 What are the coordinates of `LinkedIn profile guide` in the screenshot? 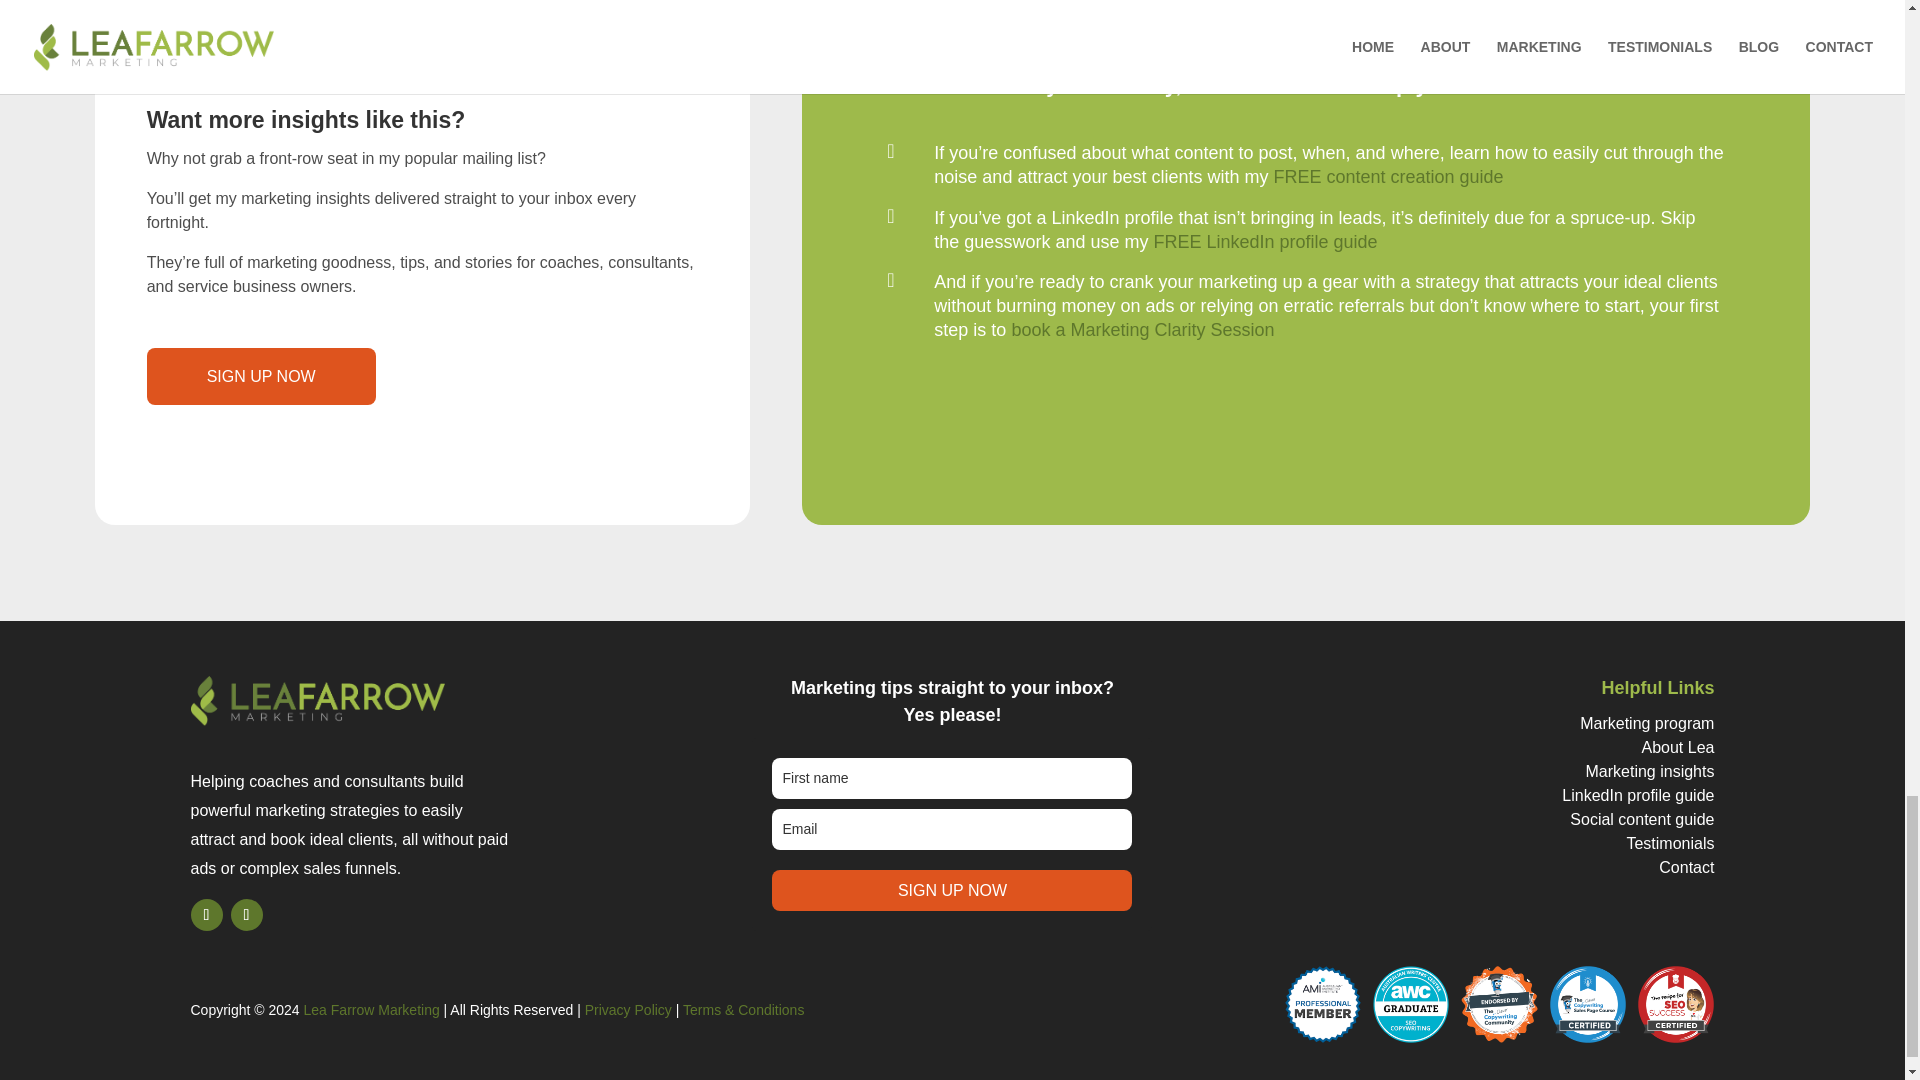 It's located at (1638, 795).